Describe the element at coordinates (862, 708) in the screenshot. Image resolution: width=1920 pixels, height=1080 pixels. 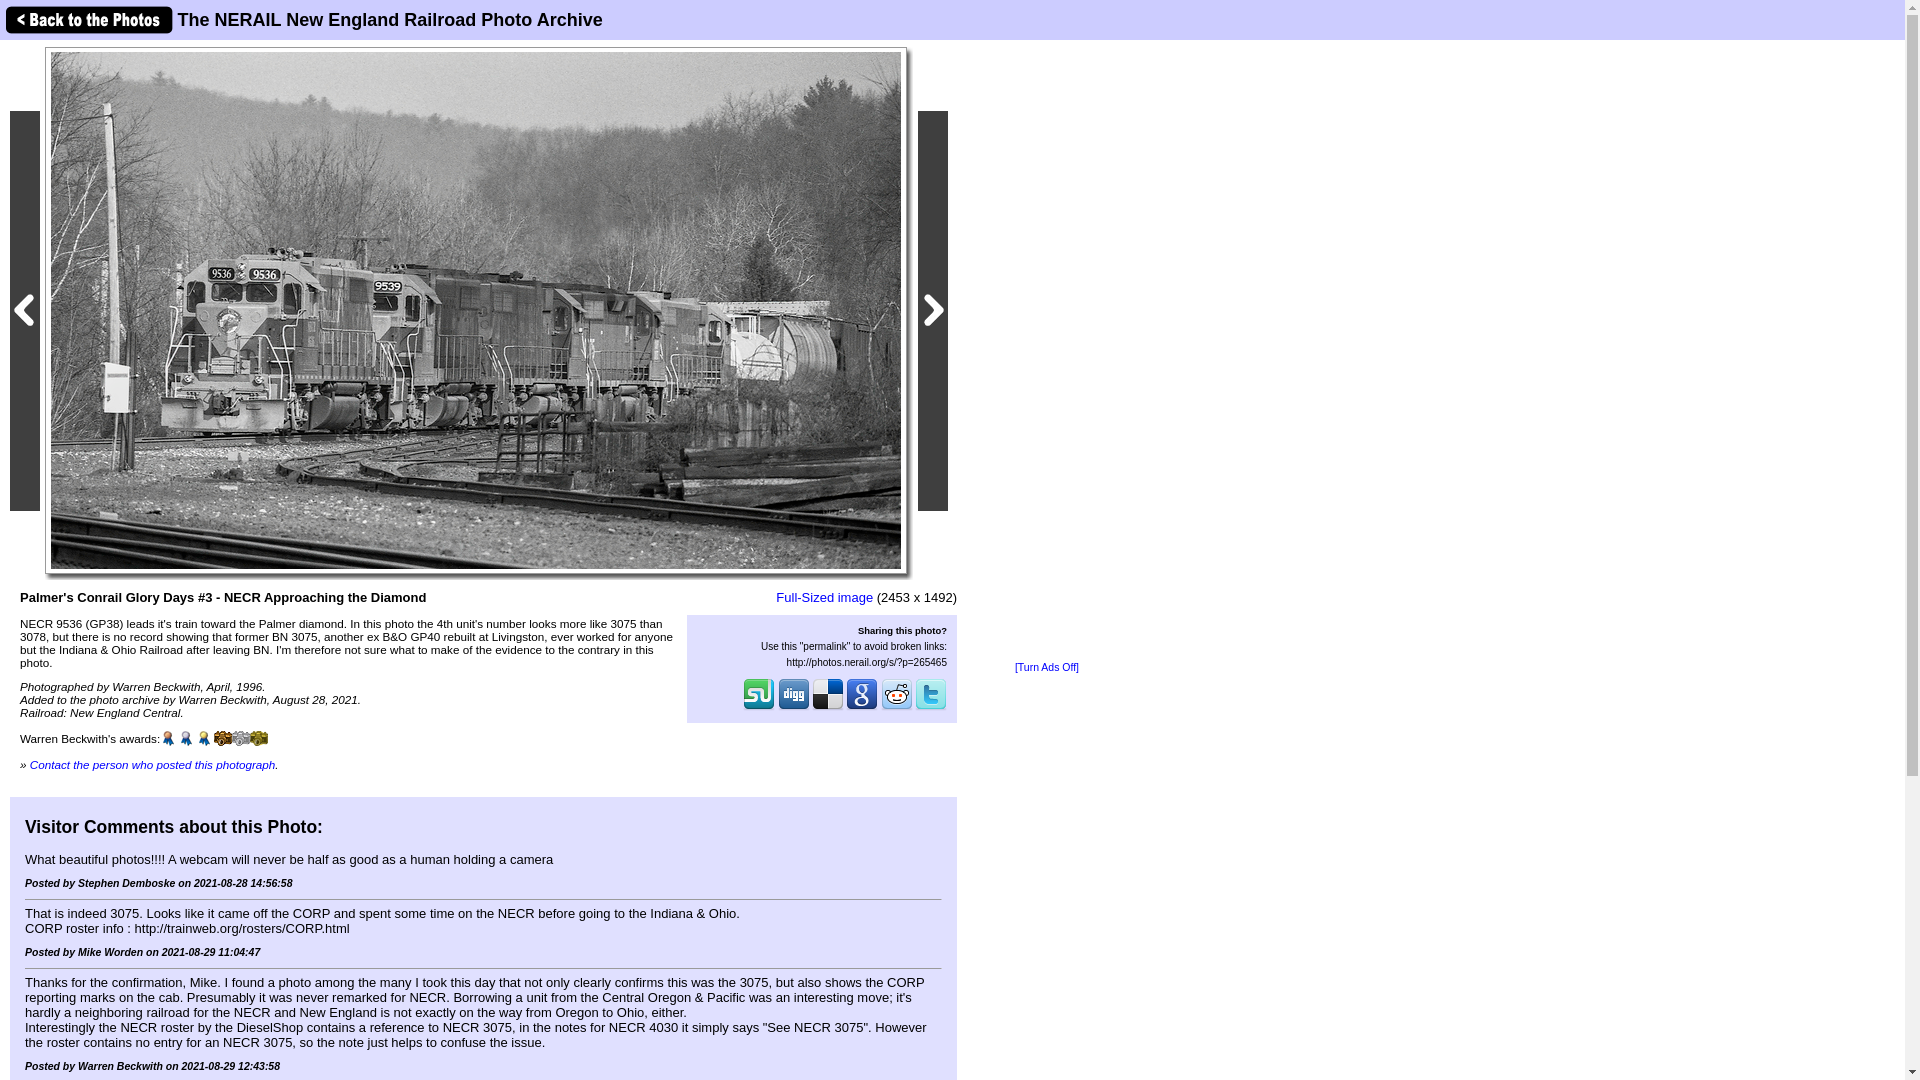
I see `Submit to Google Bookmarks` at that location.